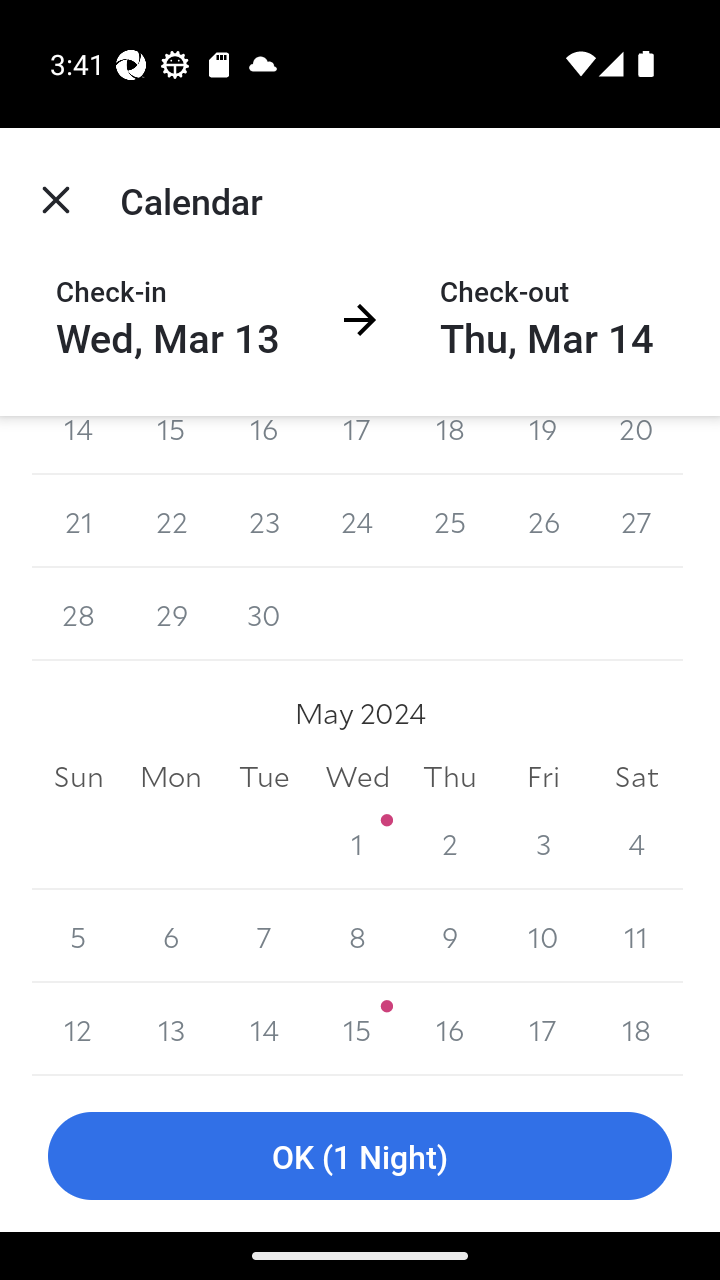  Describe the element at coordinates (636, 936) in the screenshot. I see `11 11 May 2024` at that location.